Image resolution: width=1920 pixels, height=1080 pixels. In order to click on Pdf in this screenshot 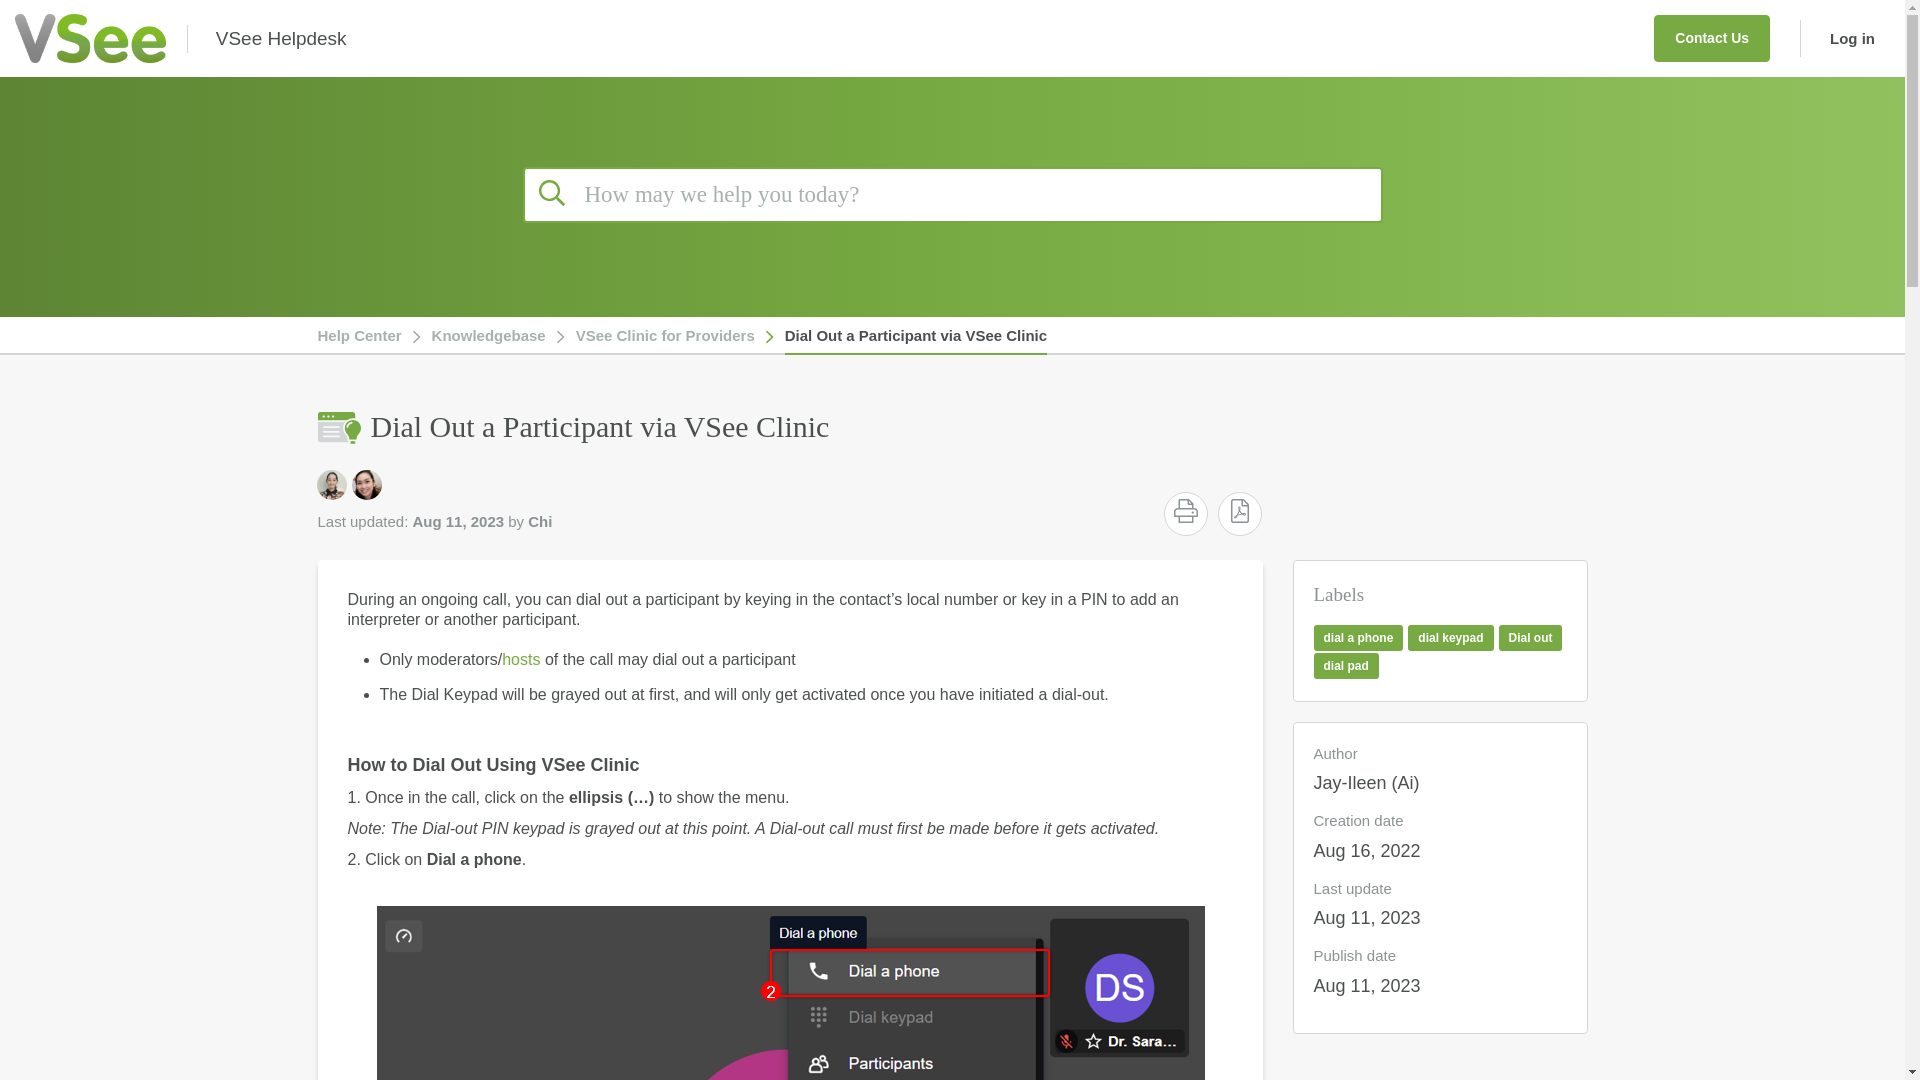, I will do `click(1239, 514)`.